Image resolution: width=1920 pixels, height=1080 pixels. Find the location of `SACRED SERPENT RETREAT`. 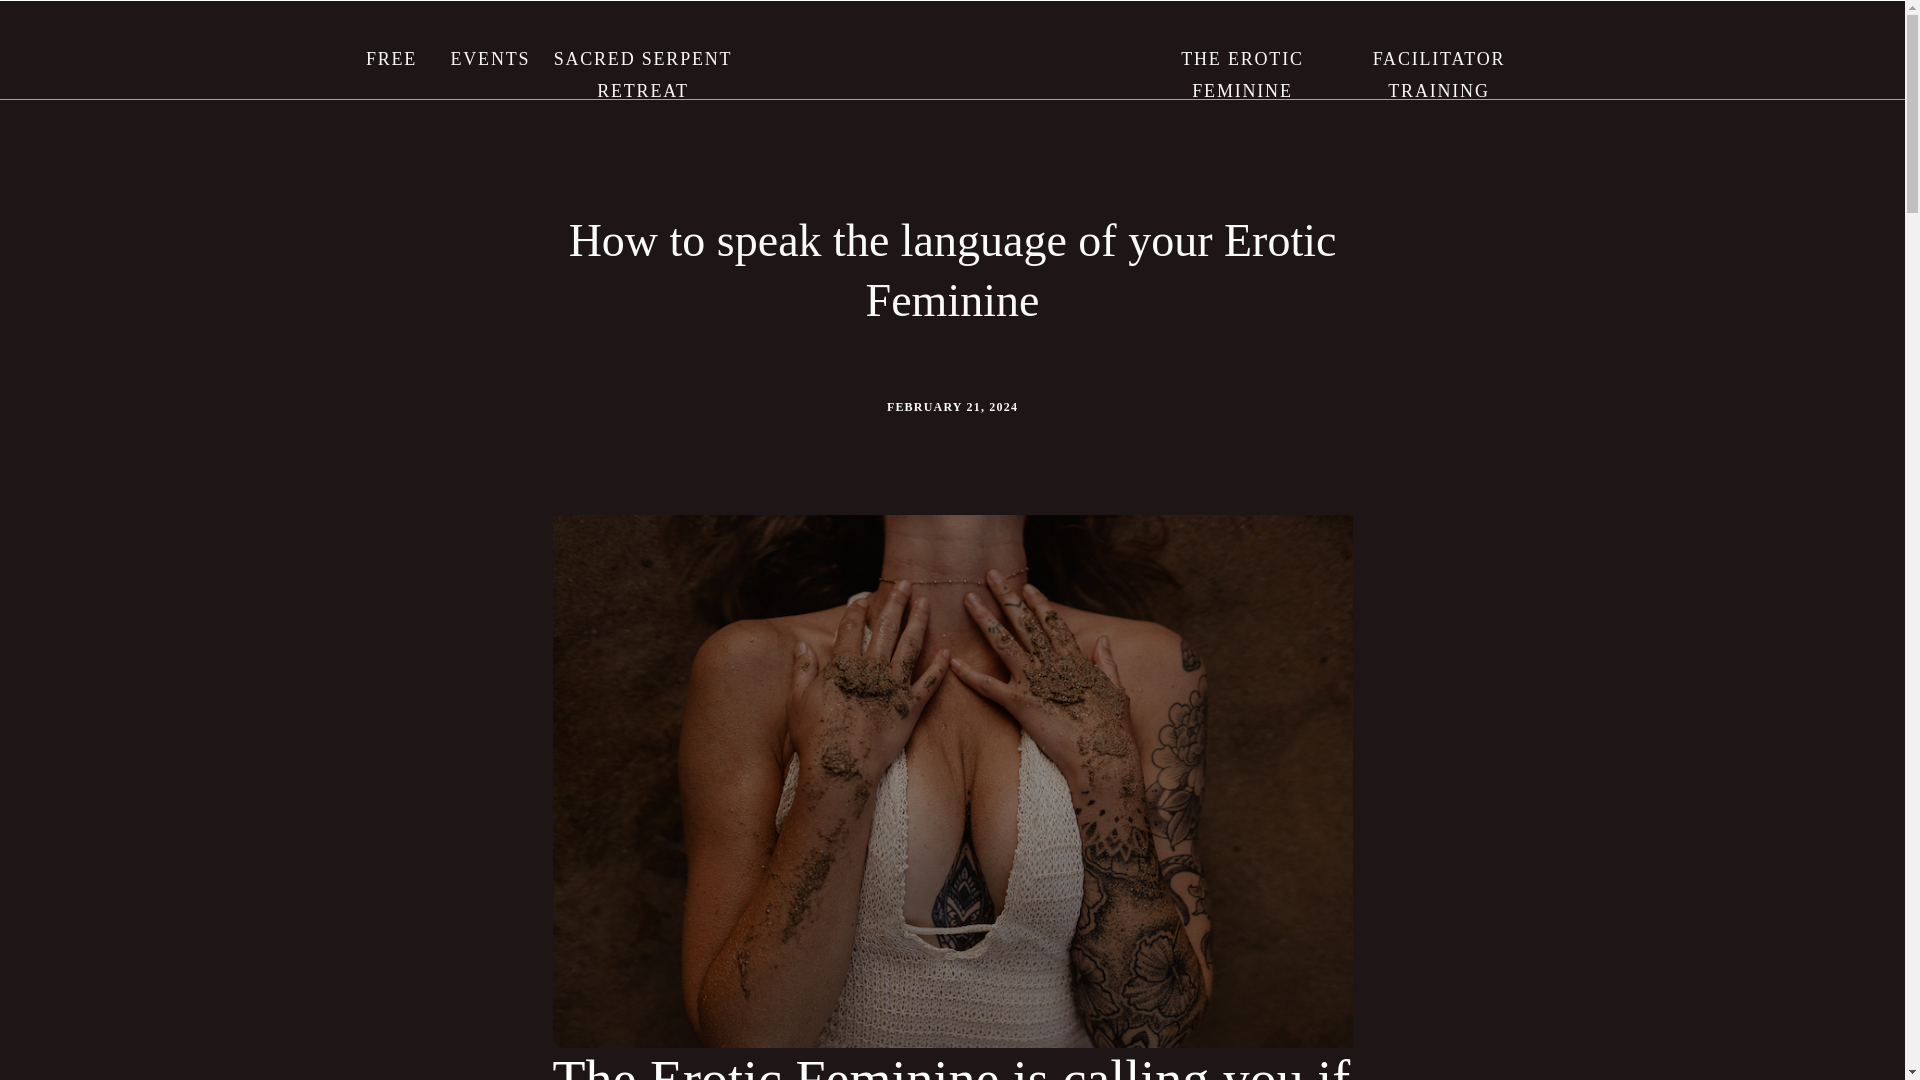

SACRED SERPENT RETREAT is located at coordinates (642, 58).